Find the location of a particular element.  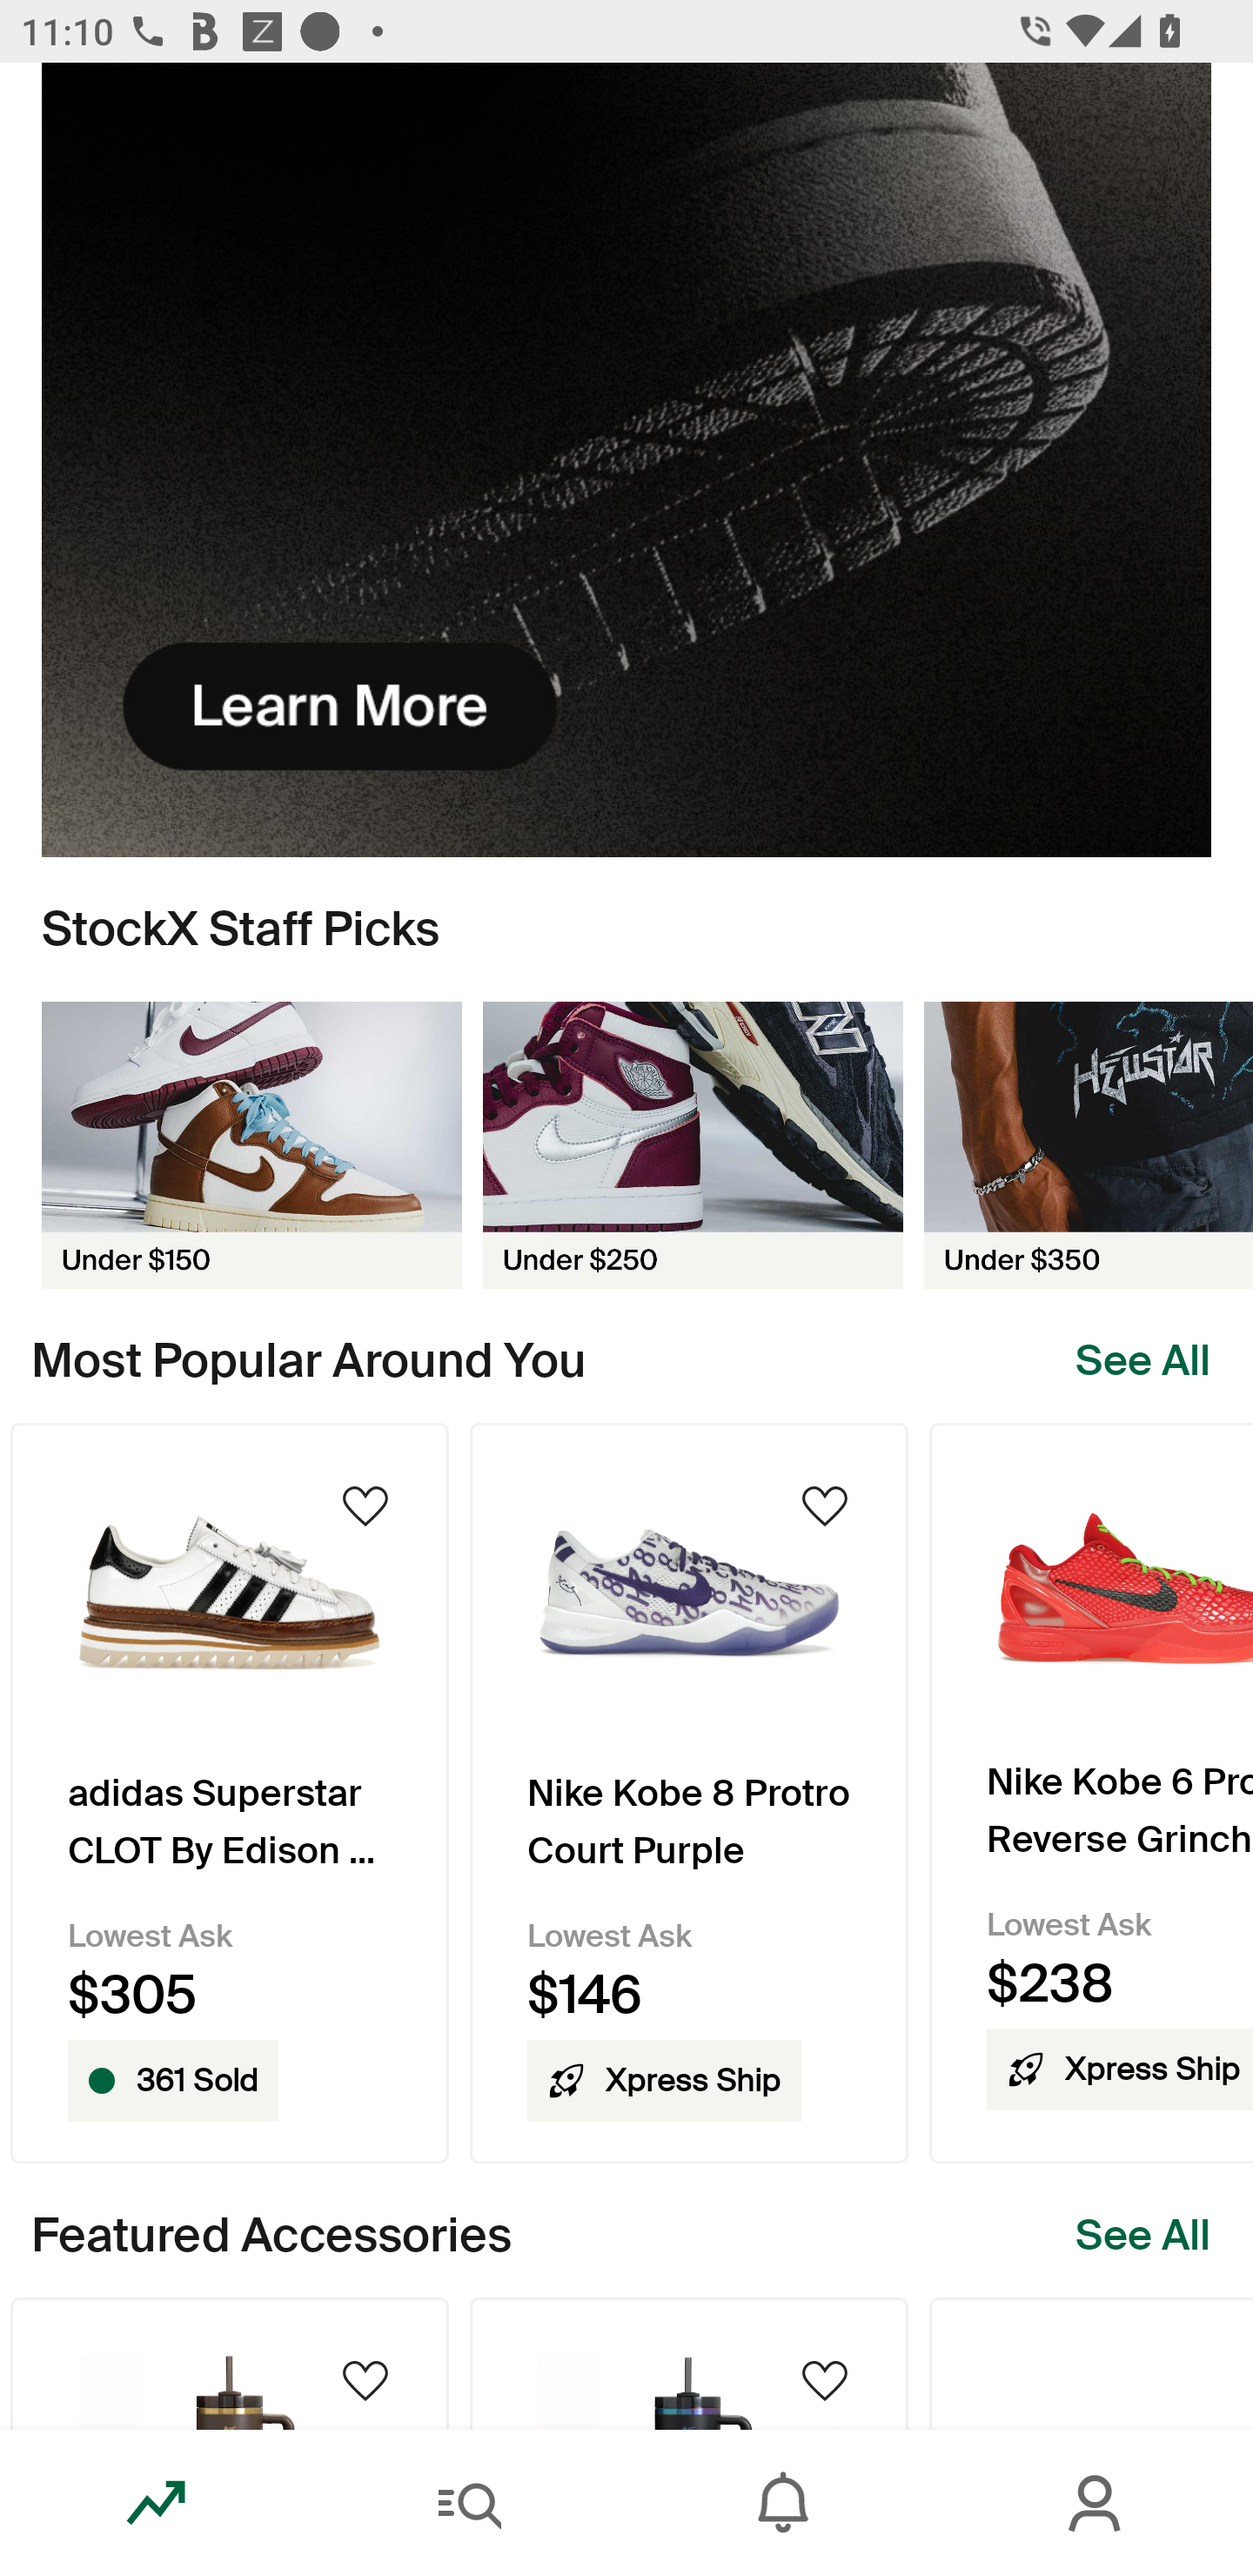

Account is located at coordinates (1096, 2503).